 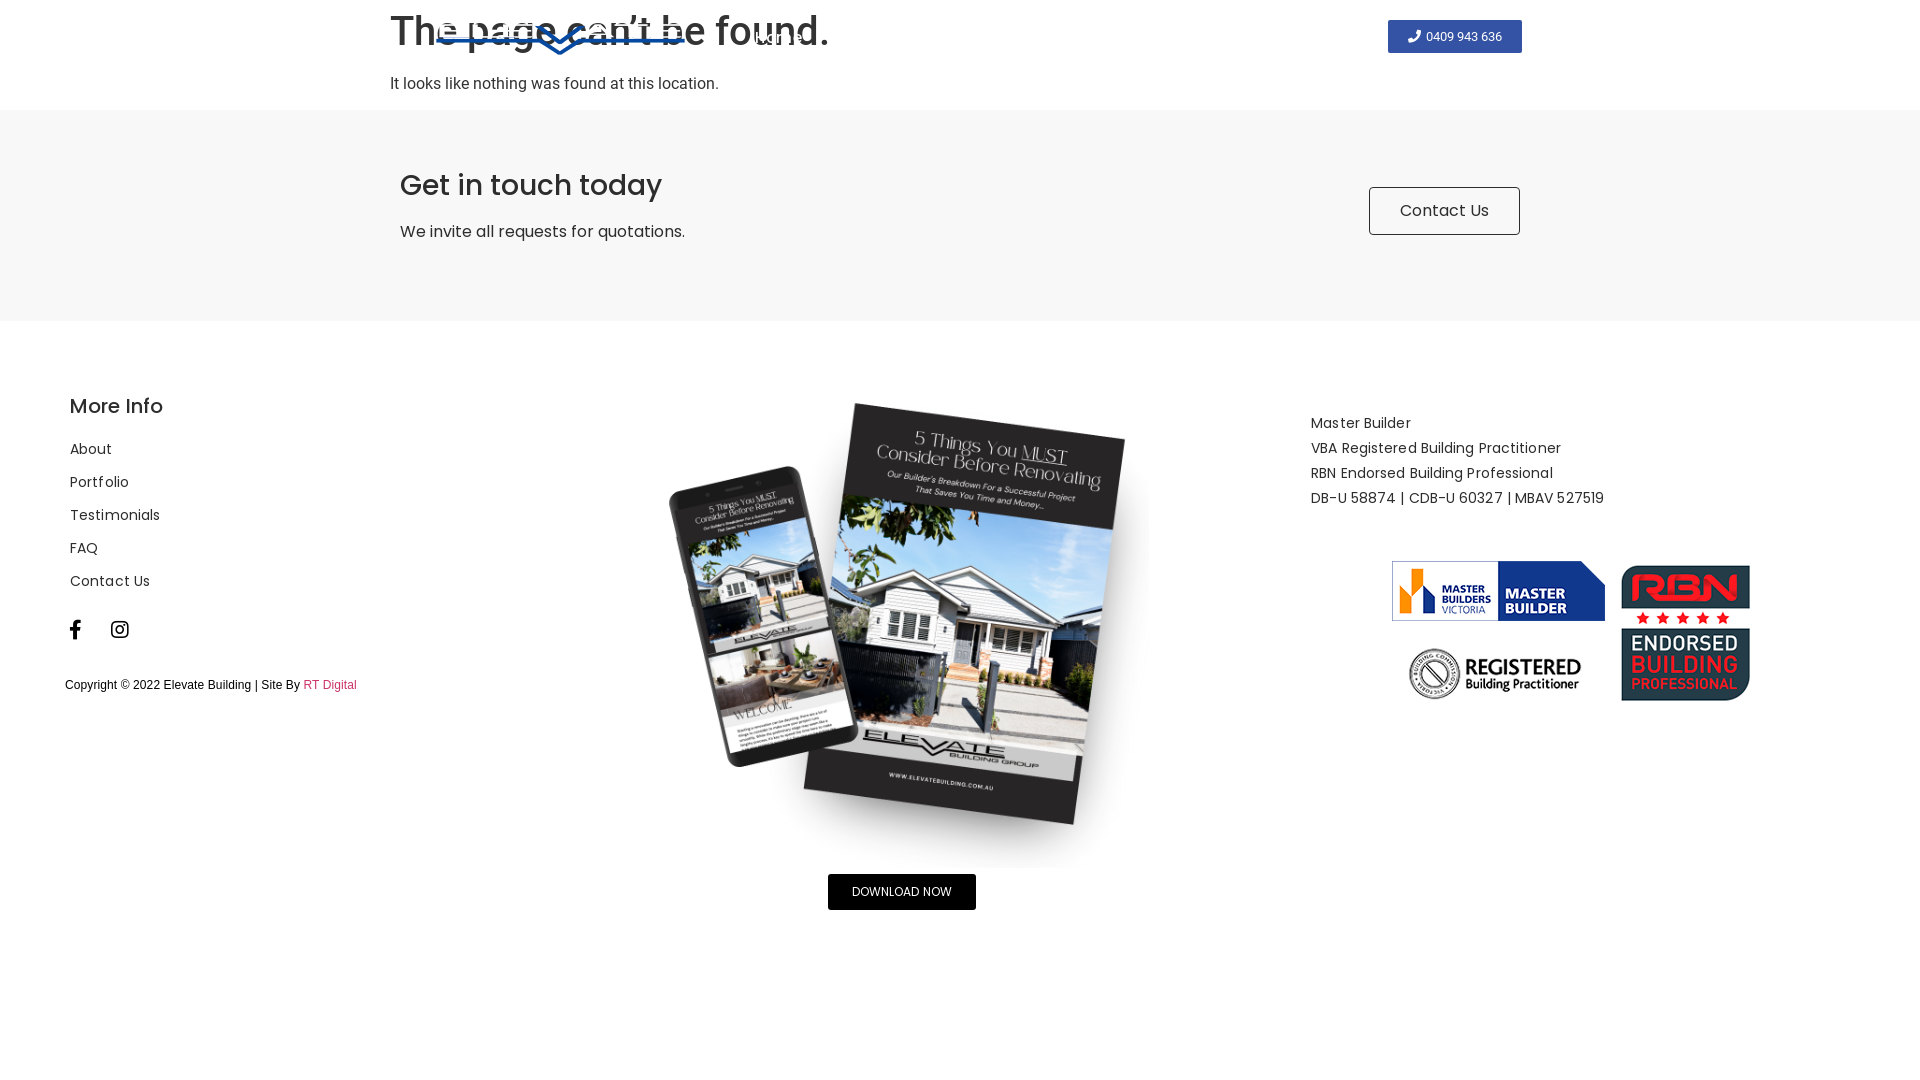 What do you see at coordinates (341, 450) in the screenshot?
I see `About` at bounding box center [341, 450].